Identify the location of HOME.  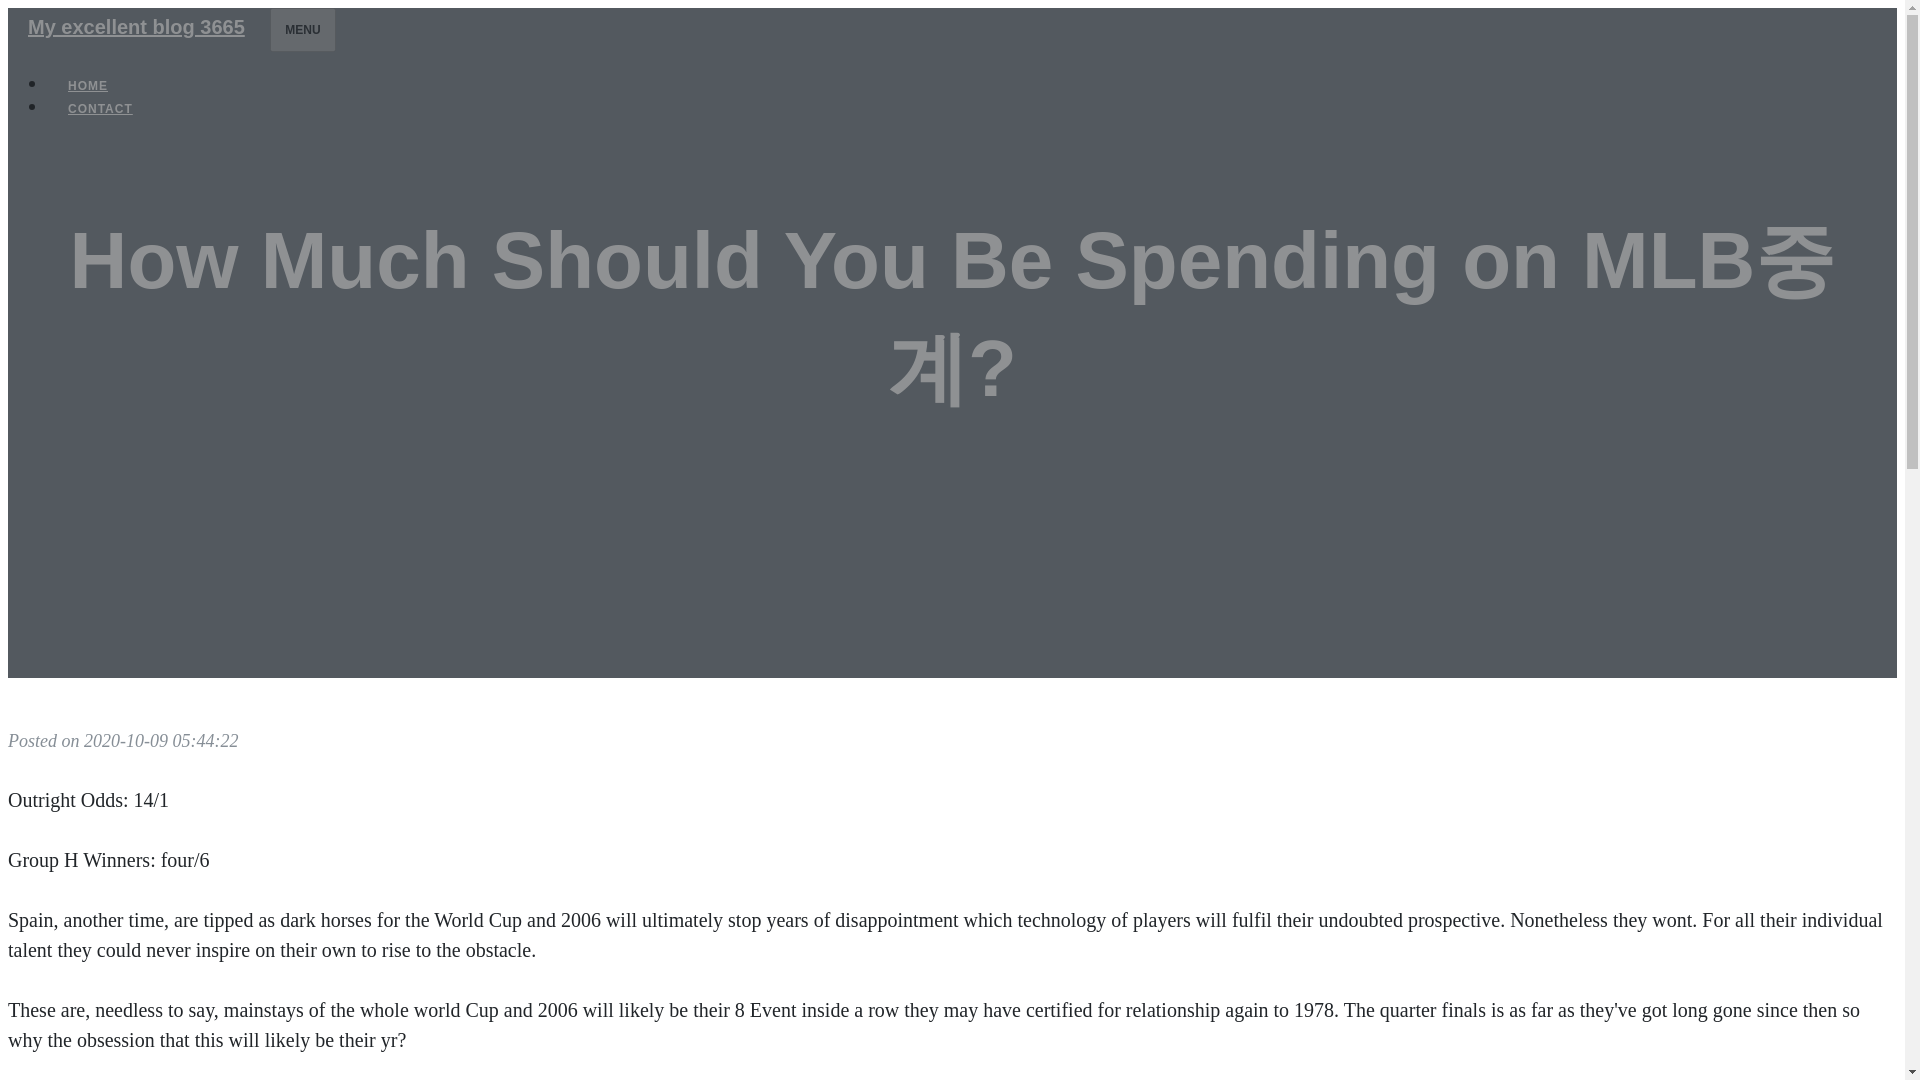
(88, 86).